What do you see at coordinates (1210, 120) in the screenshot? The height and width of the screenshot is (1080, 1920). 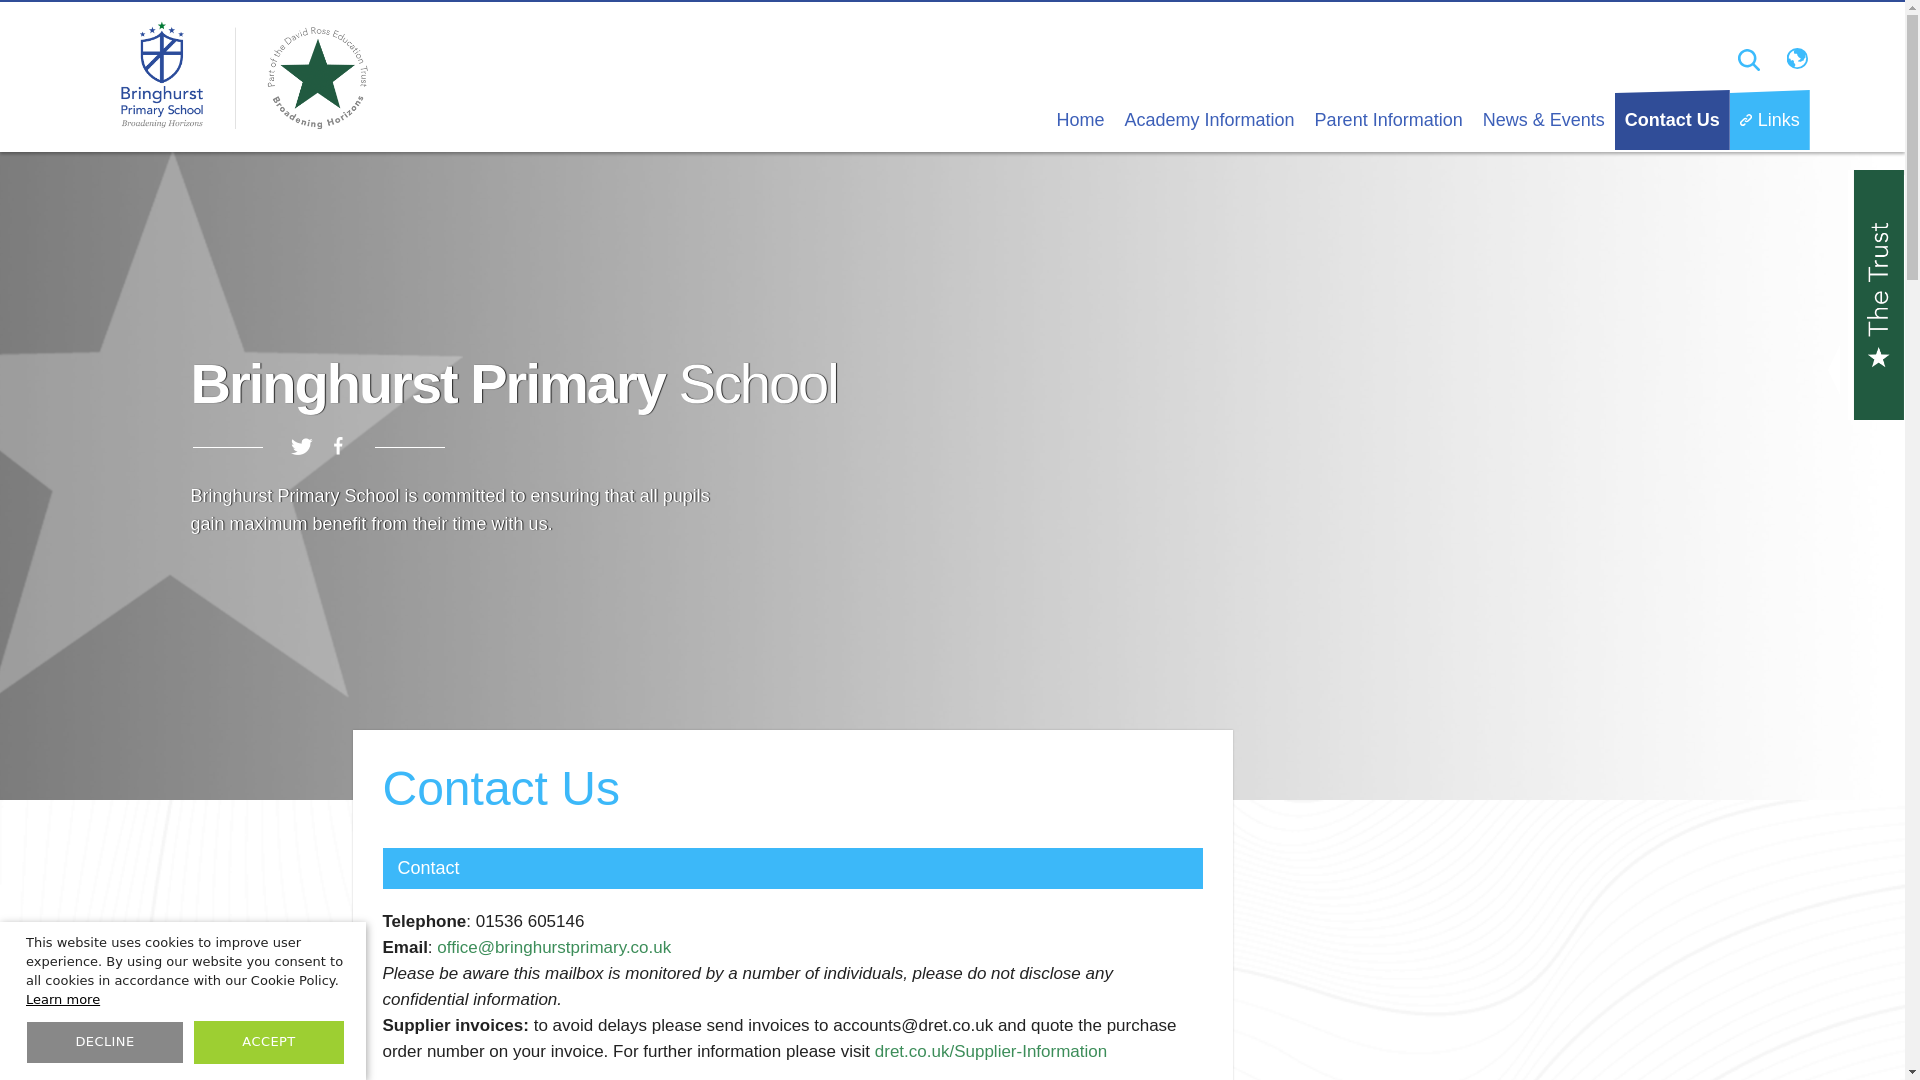 I see `Academy Information` at bounding box center [1210, 120].